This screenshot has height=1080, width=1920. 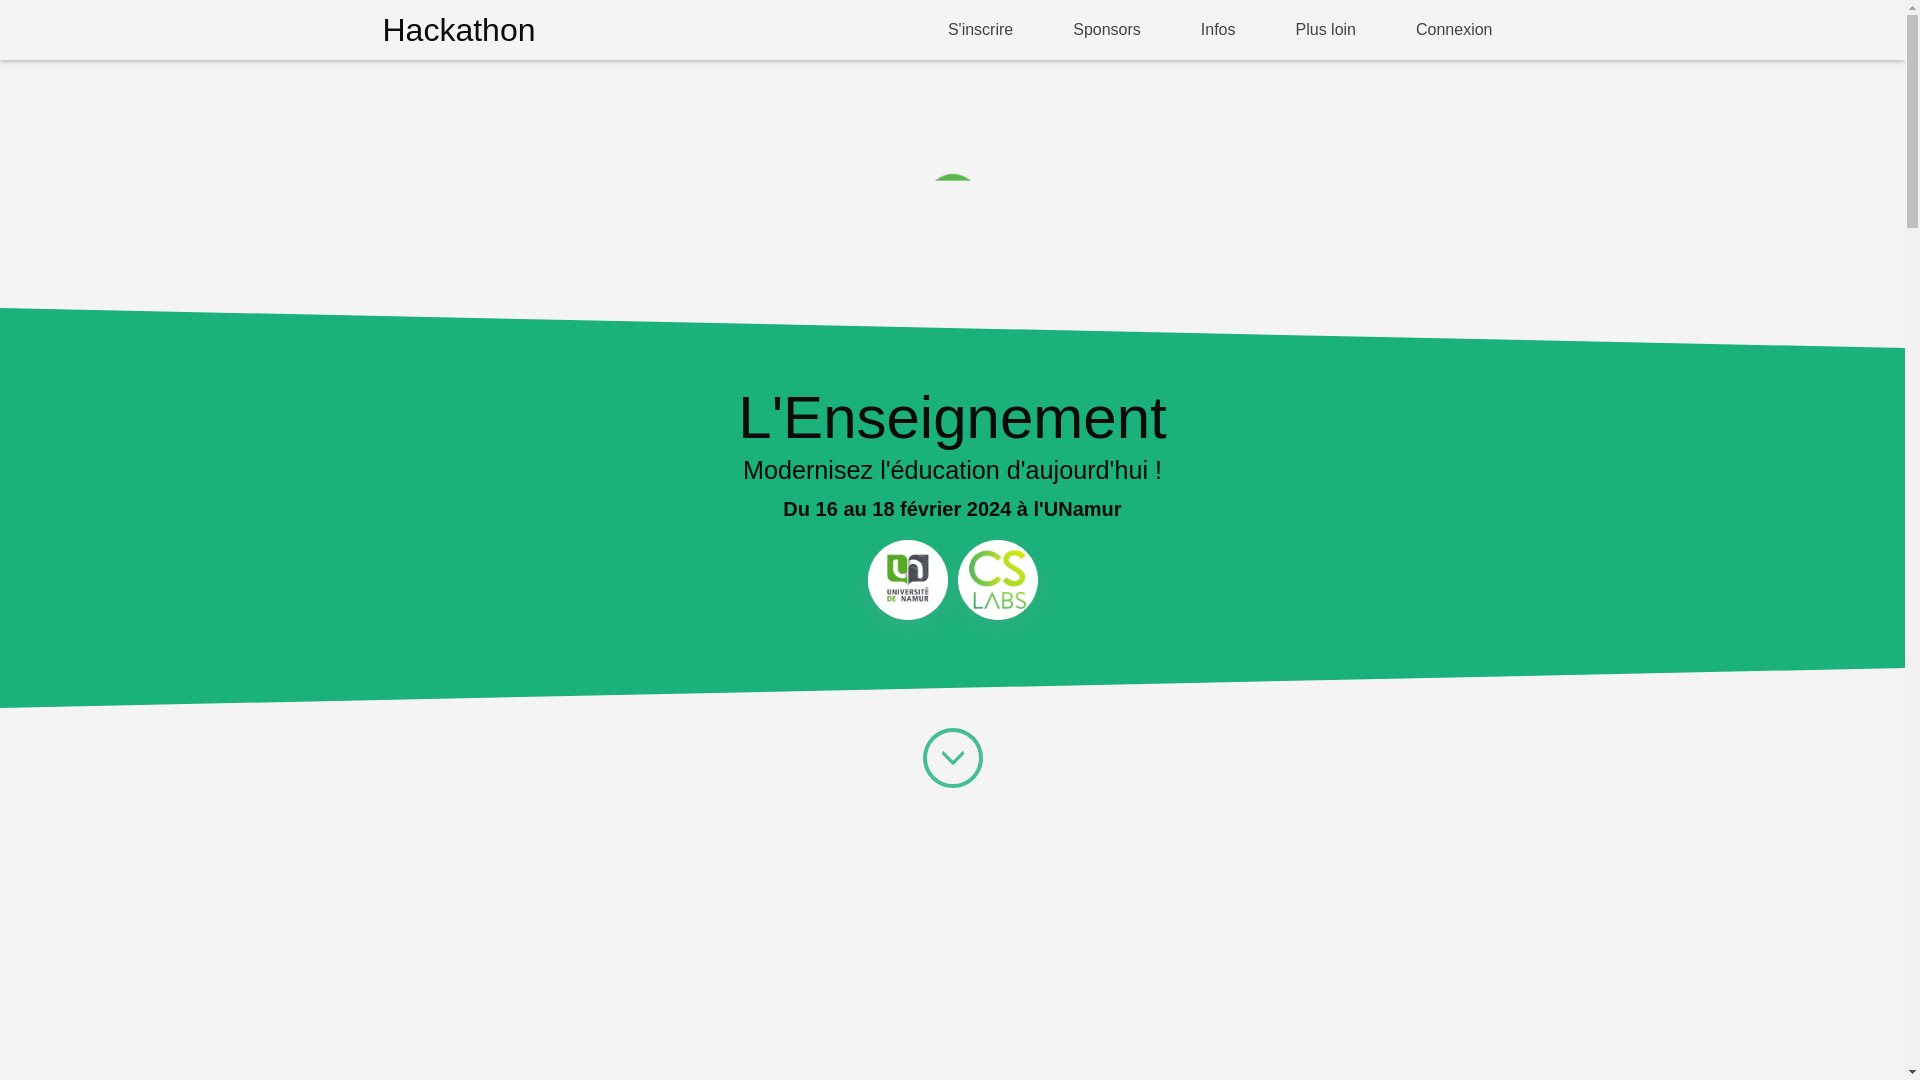 What do you see at coordinates (1454, 30) in the screenshot?
I see `Connexion` at bounding box center [1454, 30].